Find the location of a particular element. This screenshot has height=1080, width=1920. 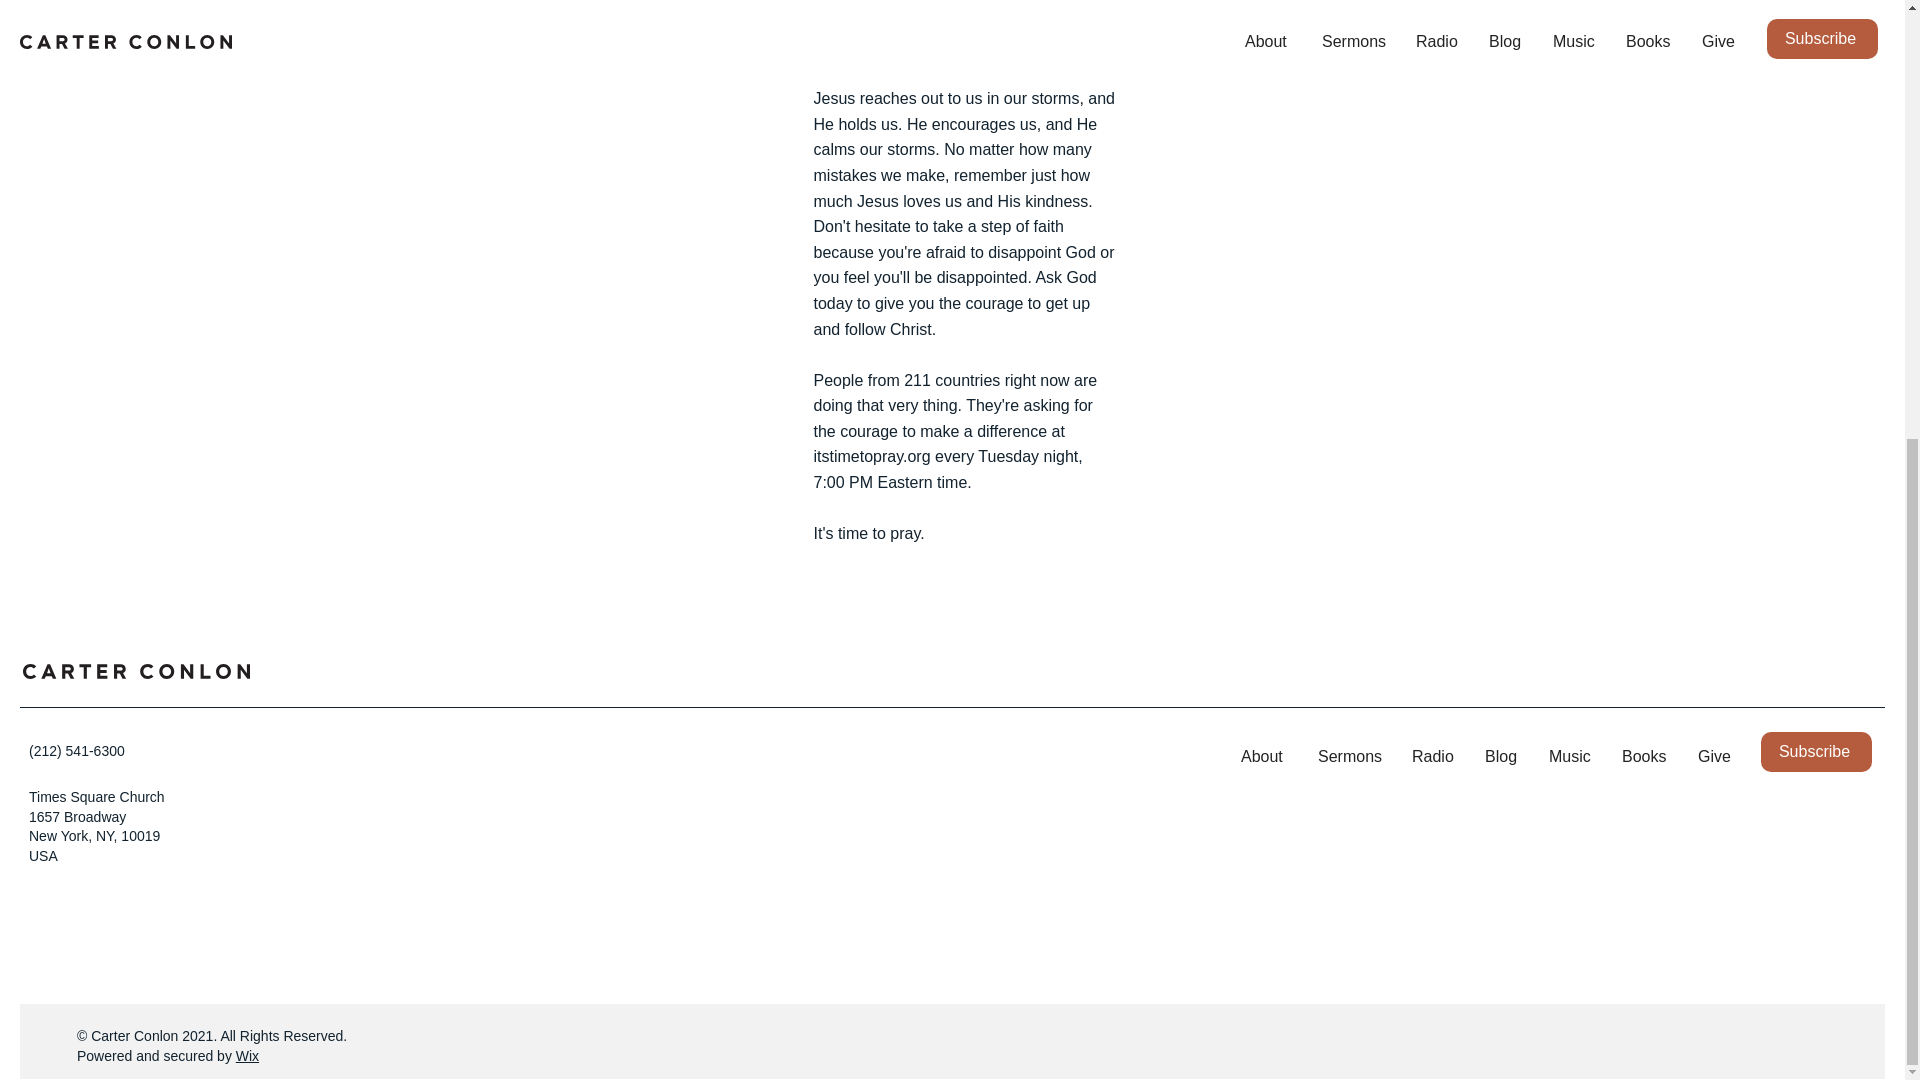

Blog is located at coordinates (1502, 756).